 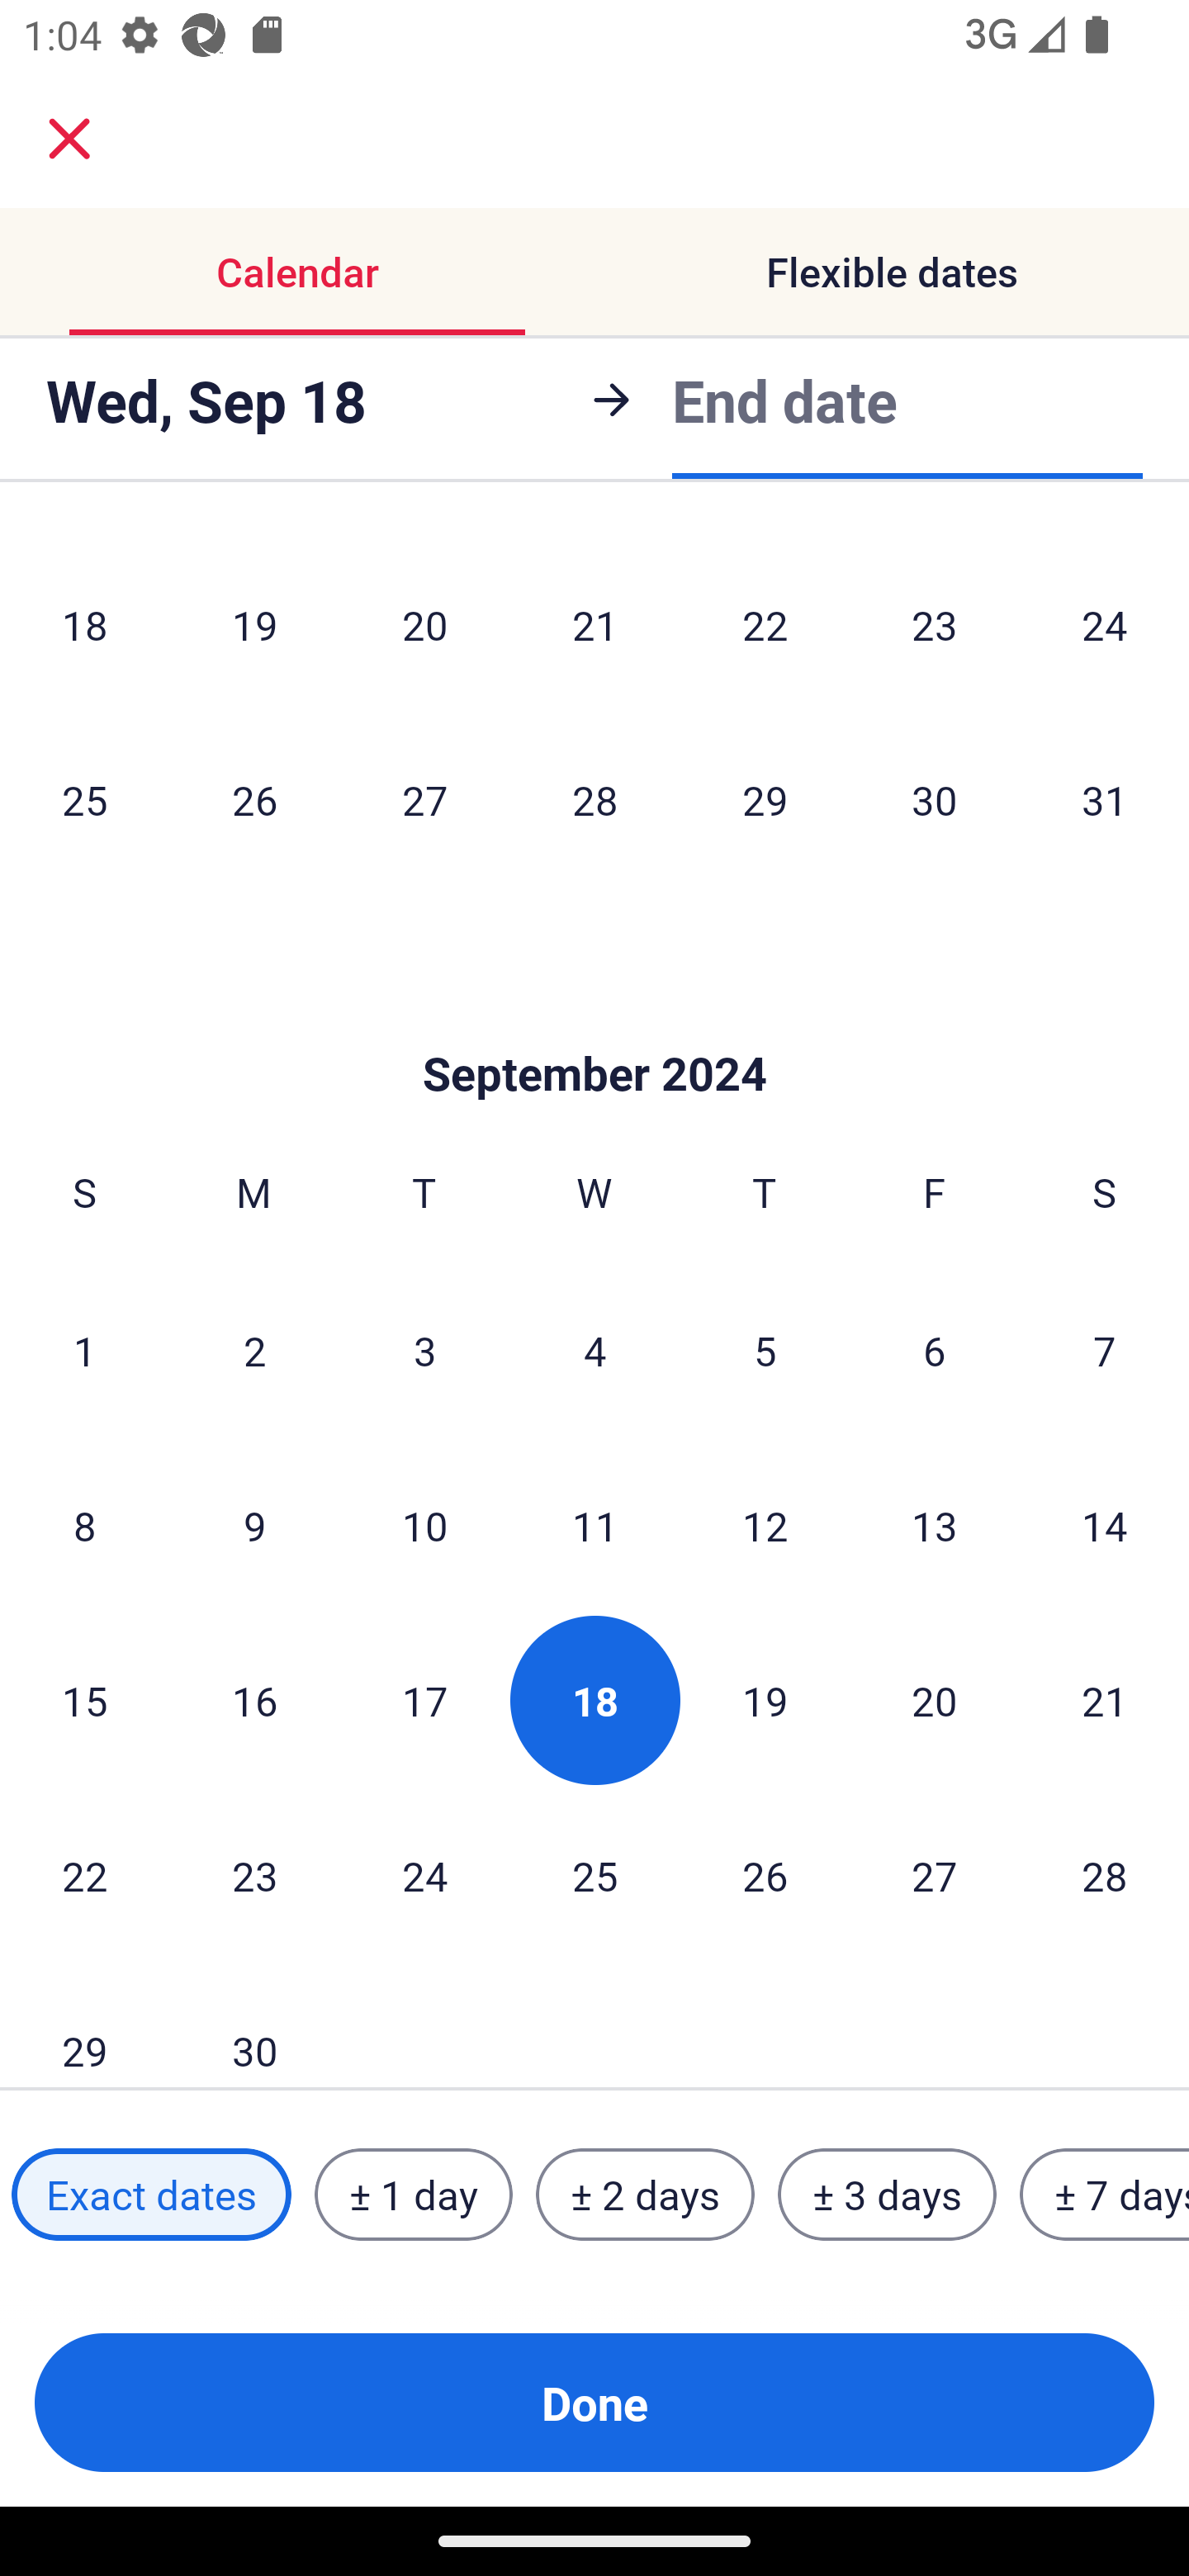 I want to click on 23 Monday, September 23, 2024, so click(x=254, y=1875).